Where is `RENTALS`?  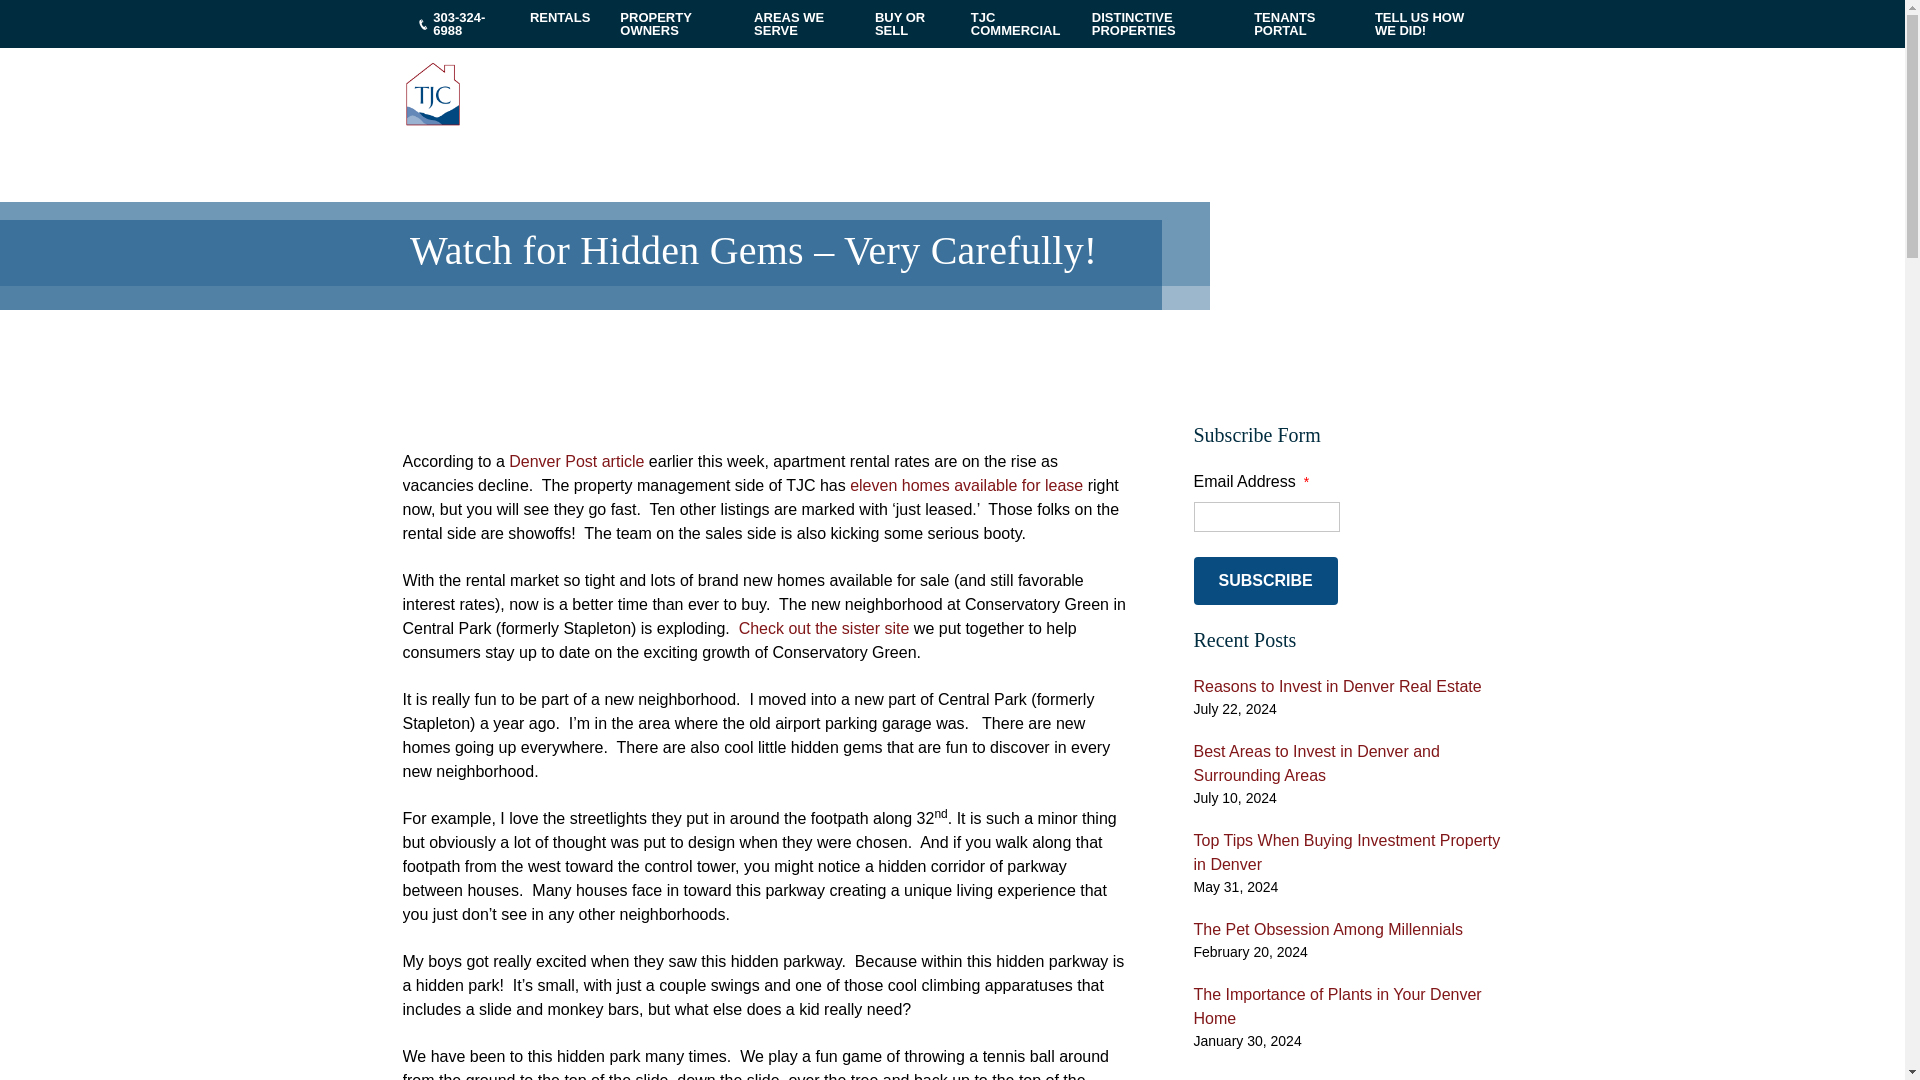
RENTALS is located at coordinates (559, 17).